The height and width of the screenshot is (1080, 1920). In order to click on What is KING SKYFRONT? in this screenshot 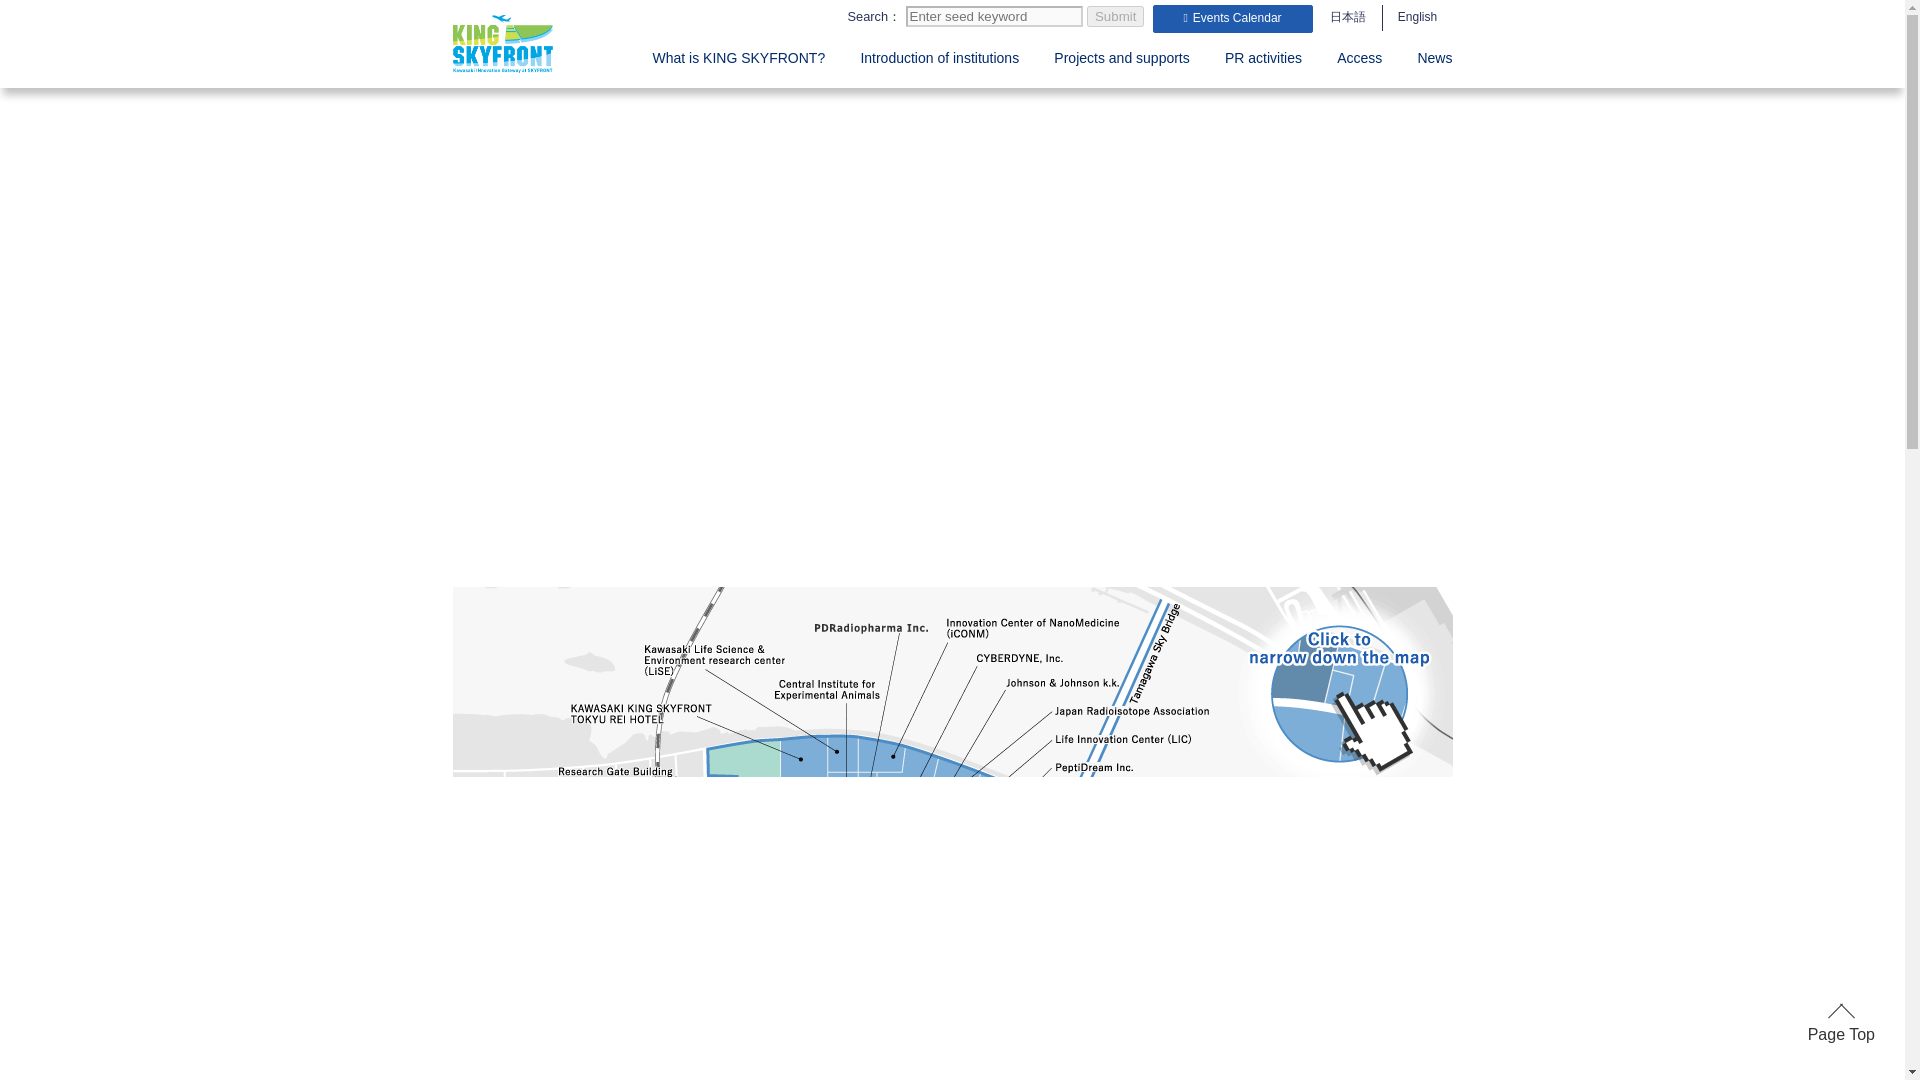, I will do `click(738, 58)`.